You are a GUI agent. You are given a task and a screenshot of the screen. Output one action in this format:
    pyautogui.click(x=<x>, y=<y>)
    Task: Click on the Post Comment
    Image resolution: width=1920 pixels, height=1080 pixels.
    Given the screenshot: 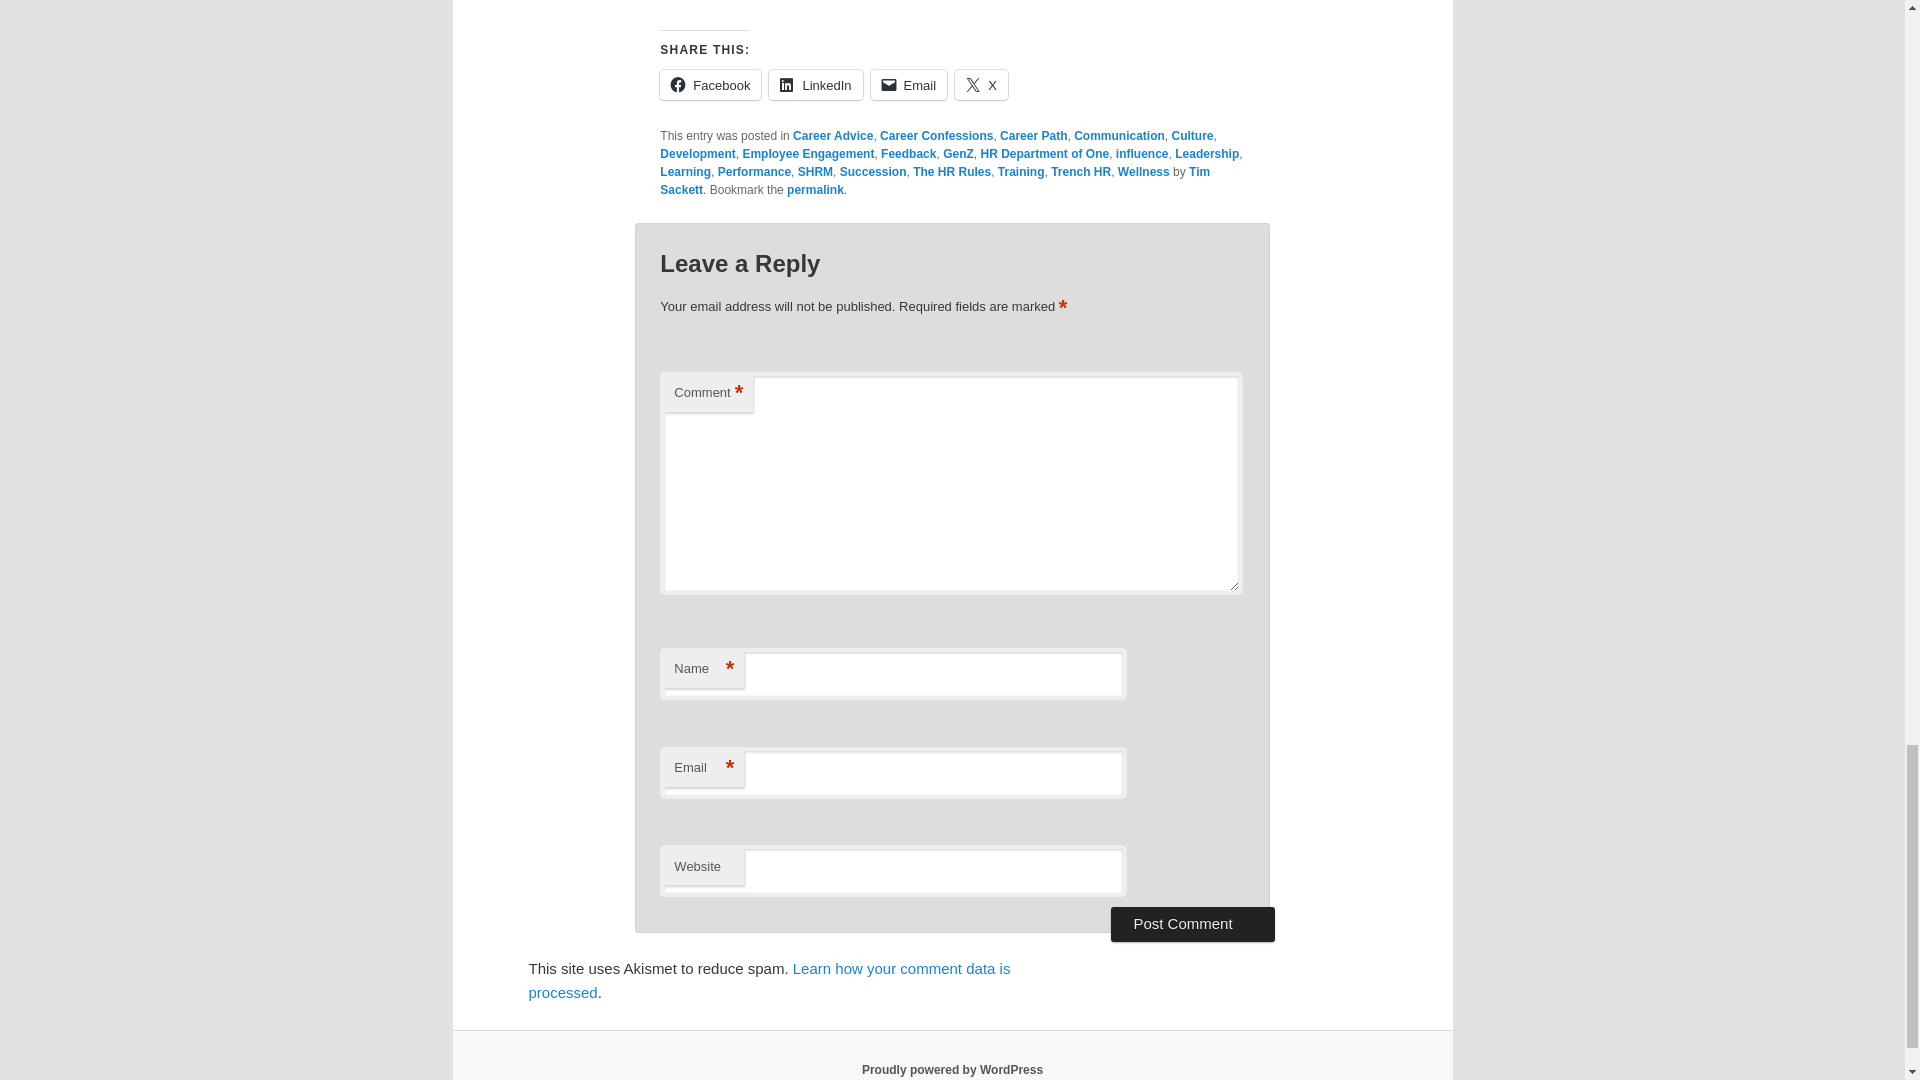 What is the action you would take?
    pyautogui.click(x=1192, y=924)
    